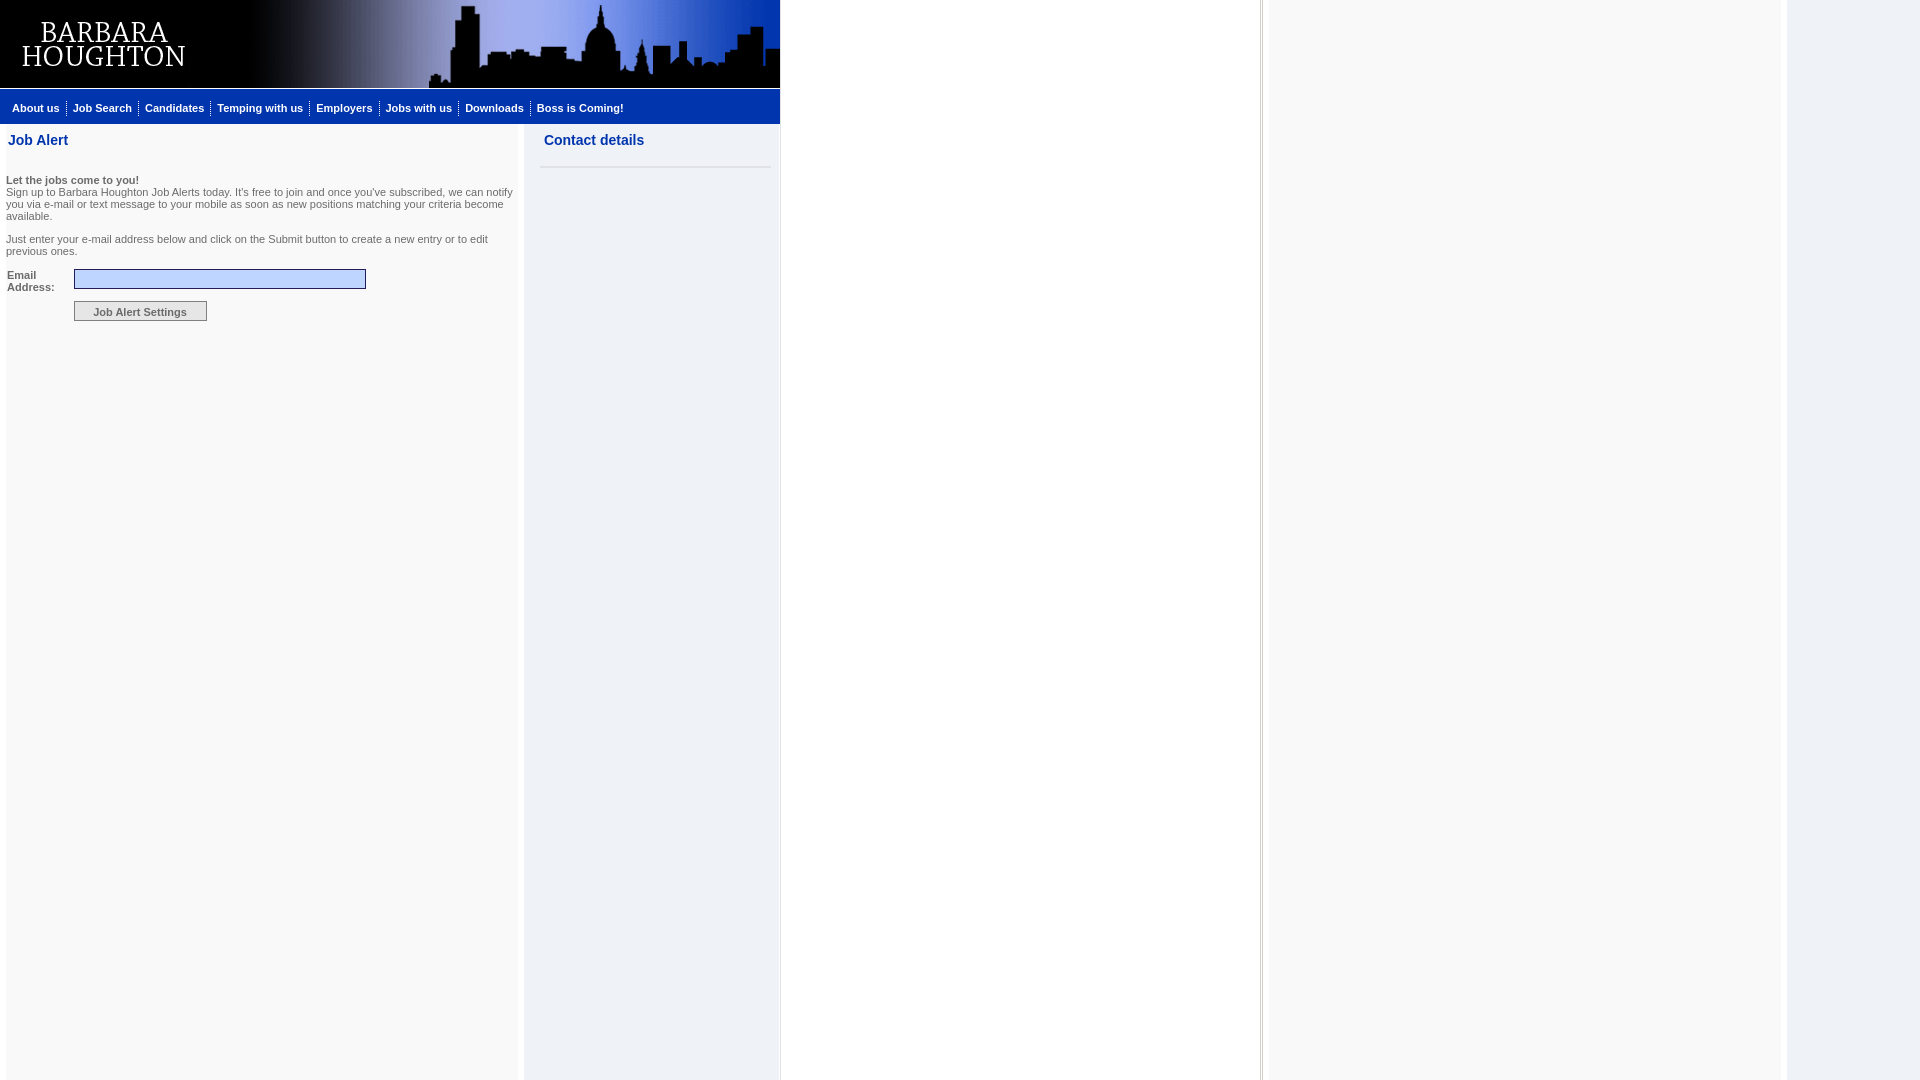 The width and height of the screenshot is (1920, 1080). Describe the element at coordinates (174, 106) in the screenshot. I see `Candidates` at that location.